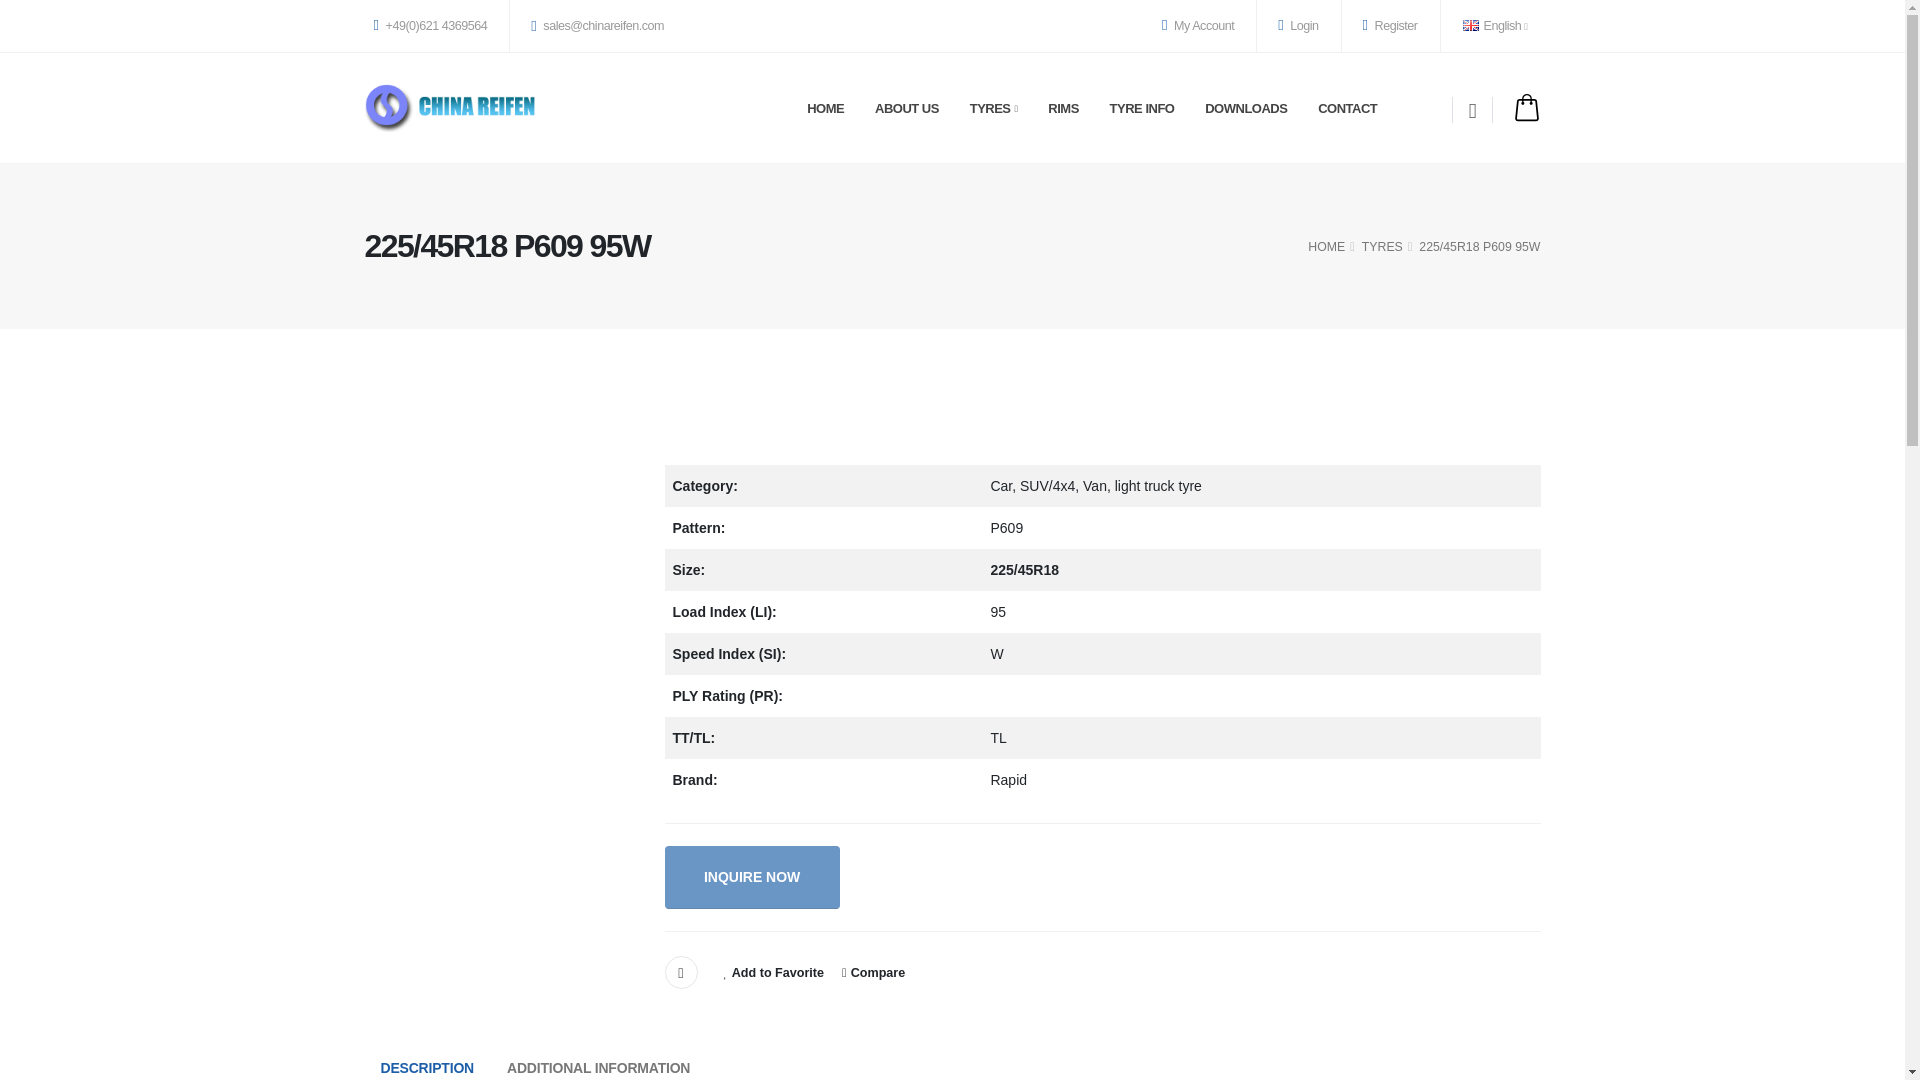 This screenshot has width=1920, height=1080. I want to click on HOME, so click(1326, 246).